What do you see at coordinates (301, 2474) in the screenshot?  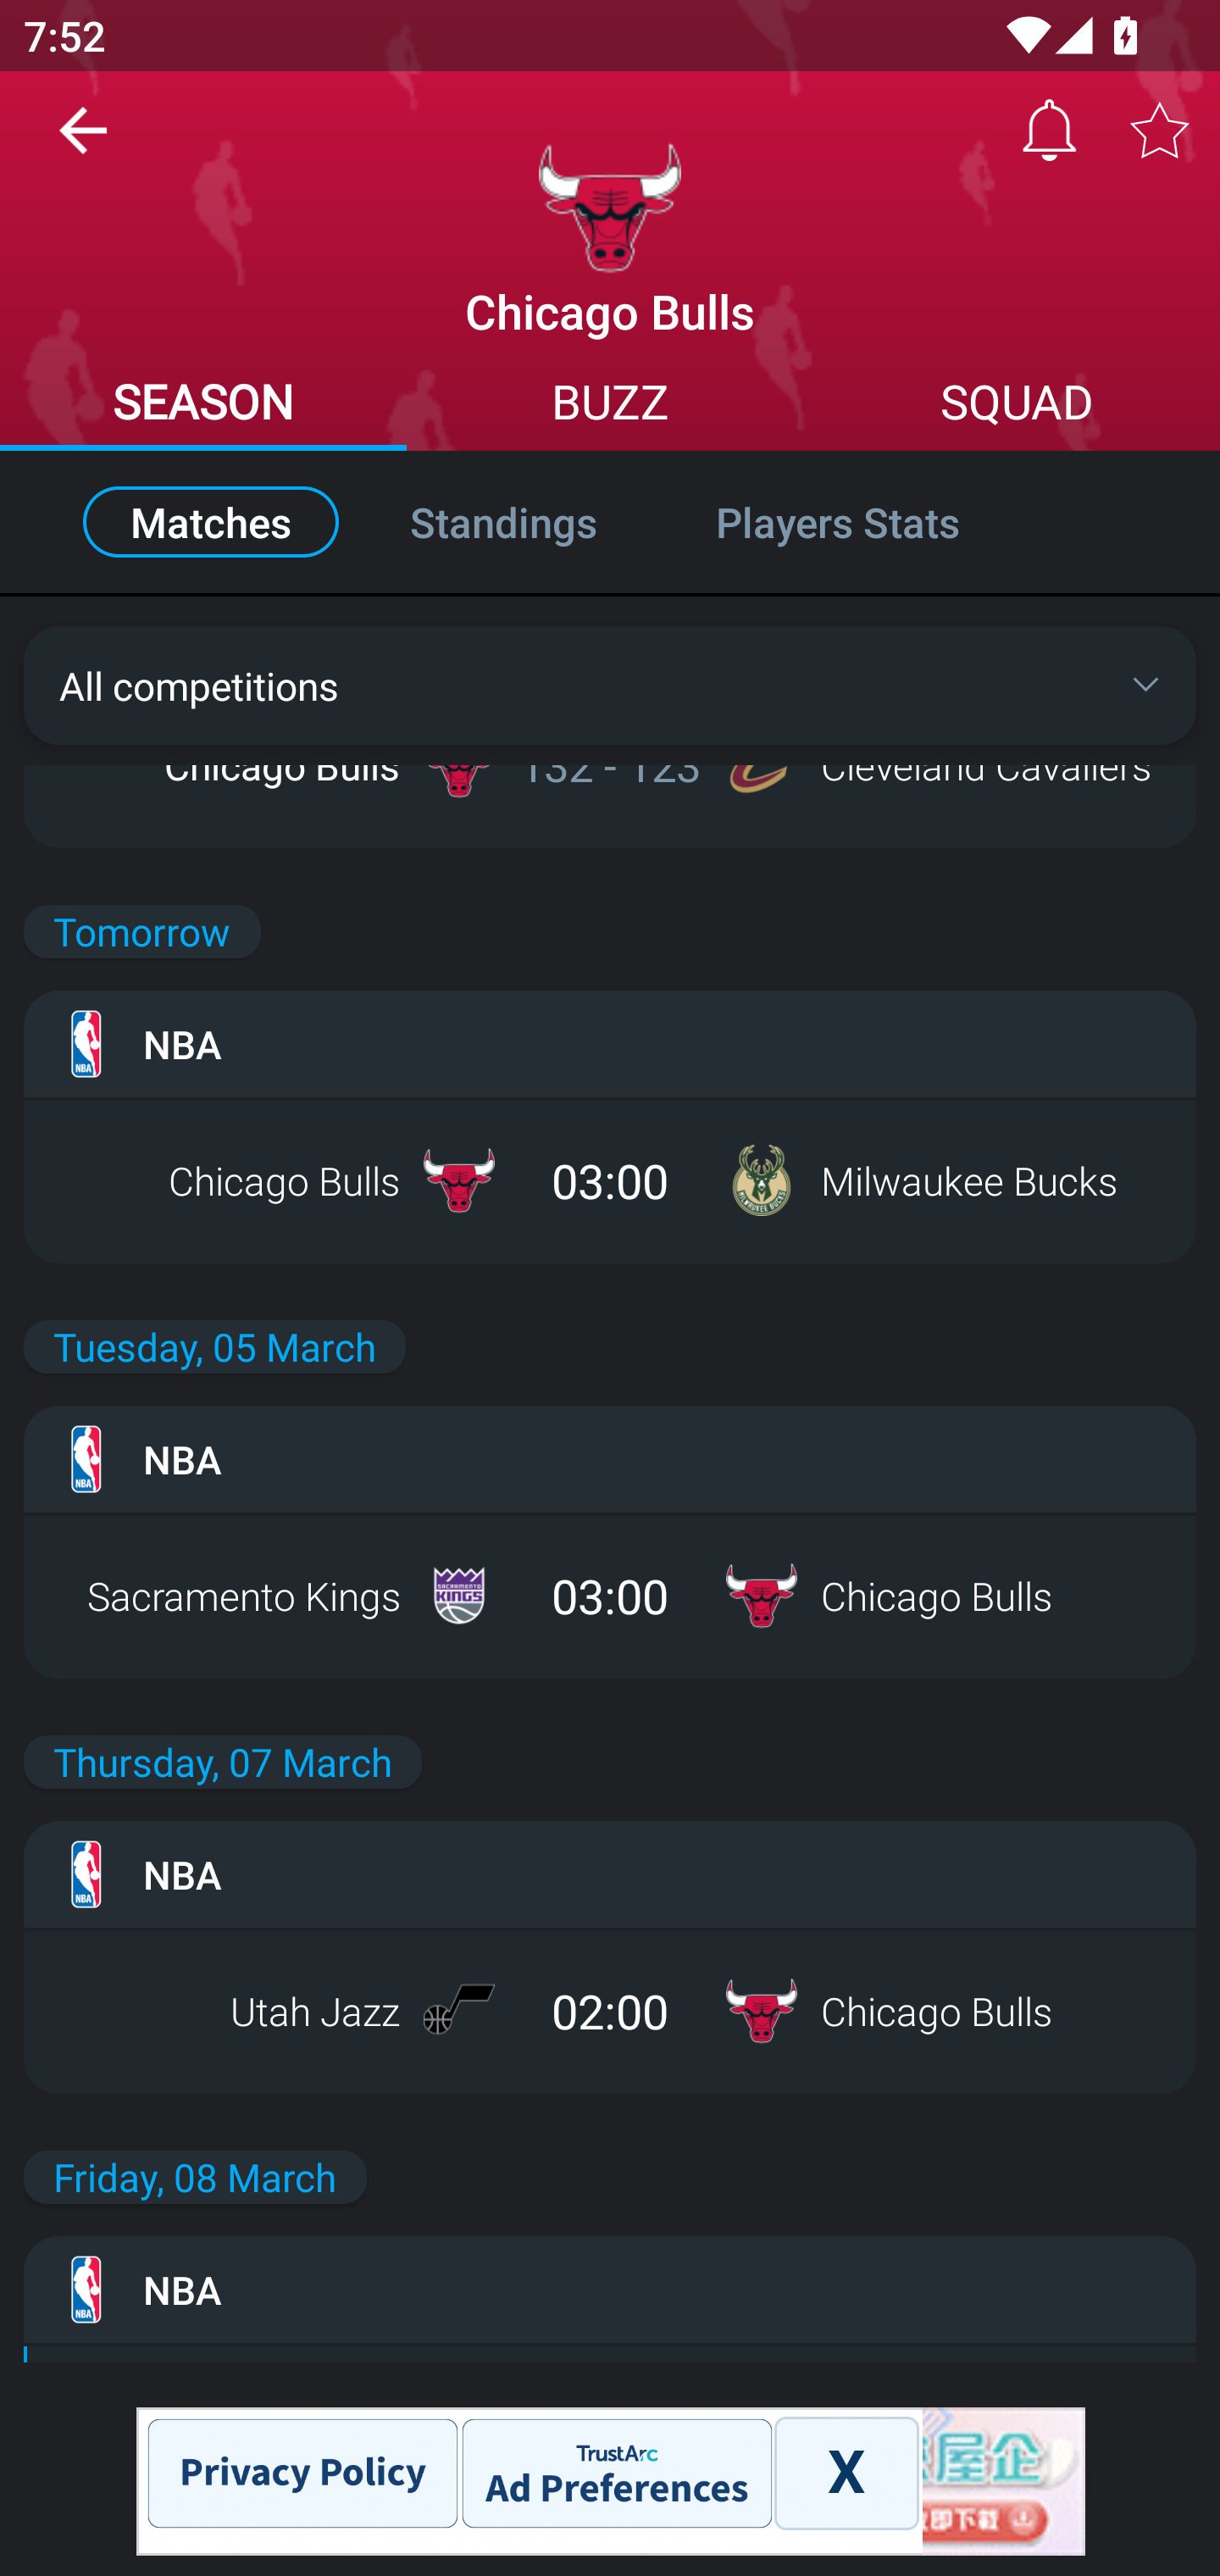 I see `get?name=ta-btn-privacy` at bounding box center [301, 2474].